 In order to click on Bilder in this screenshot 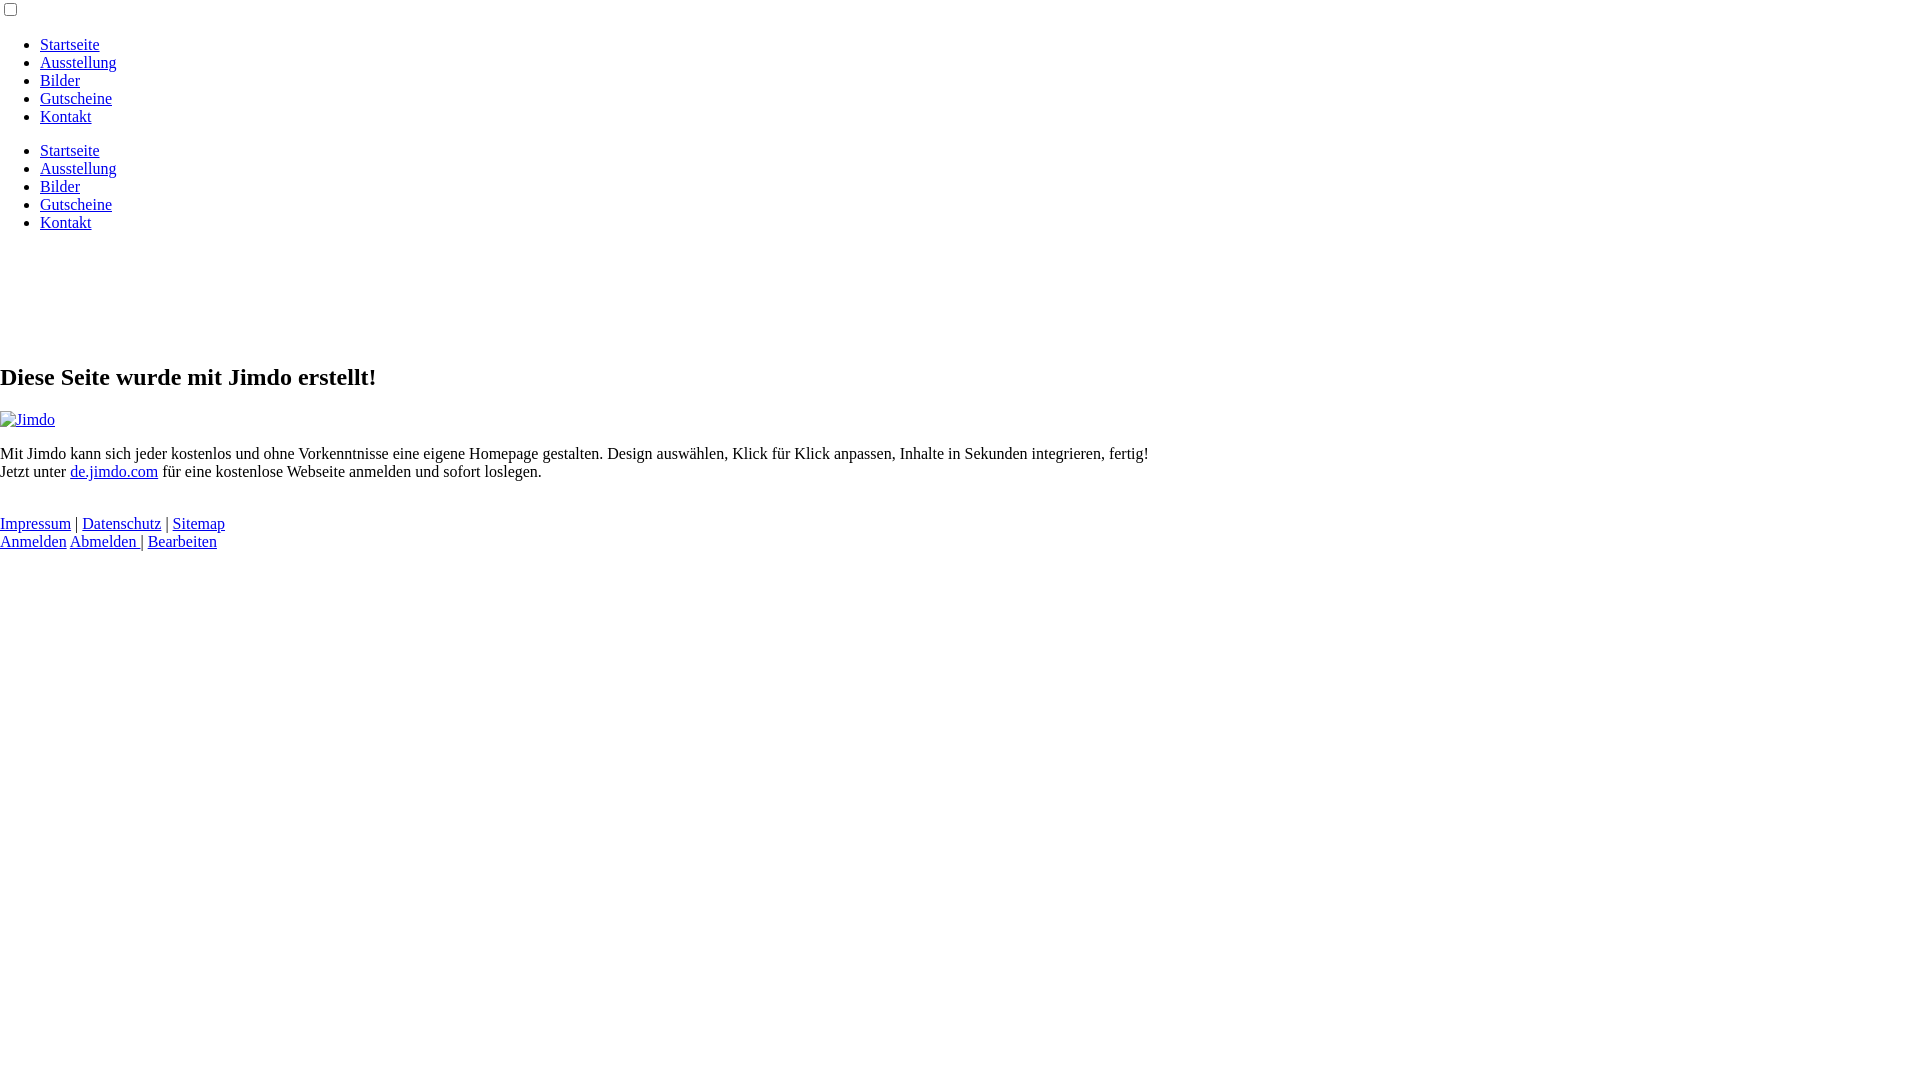, I will do `click(60, 80)`.